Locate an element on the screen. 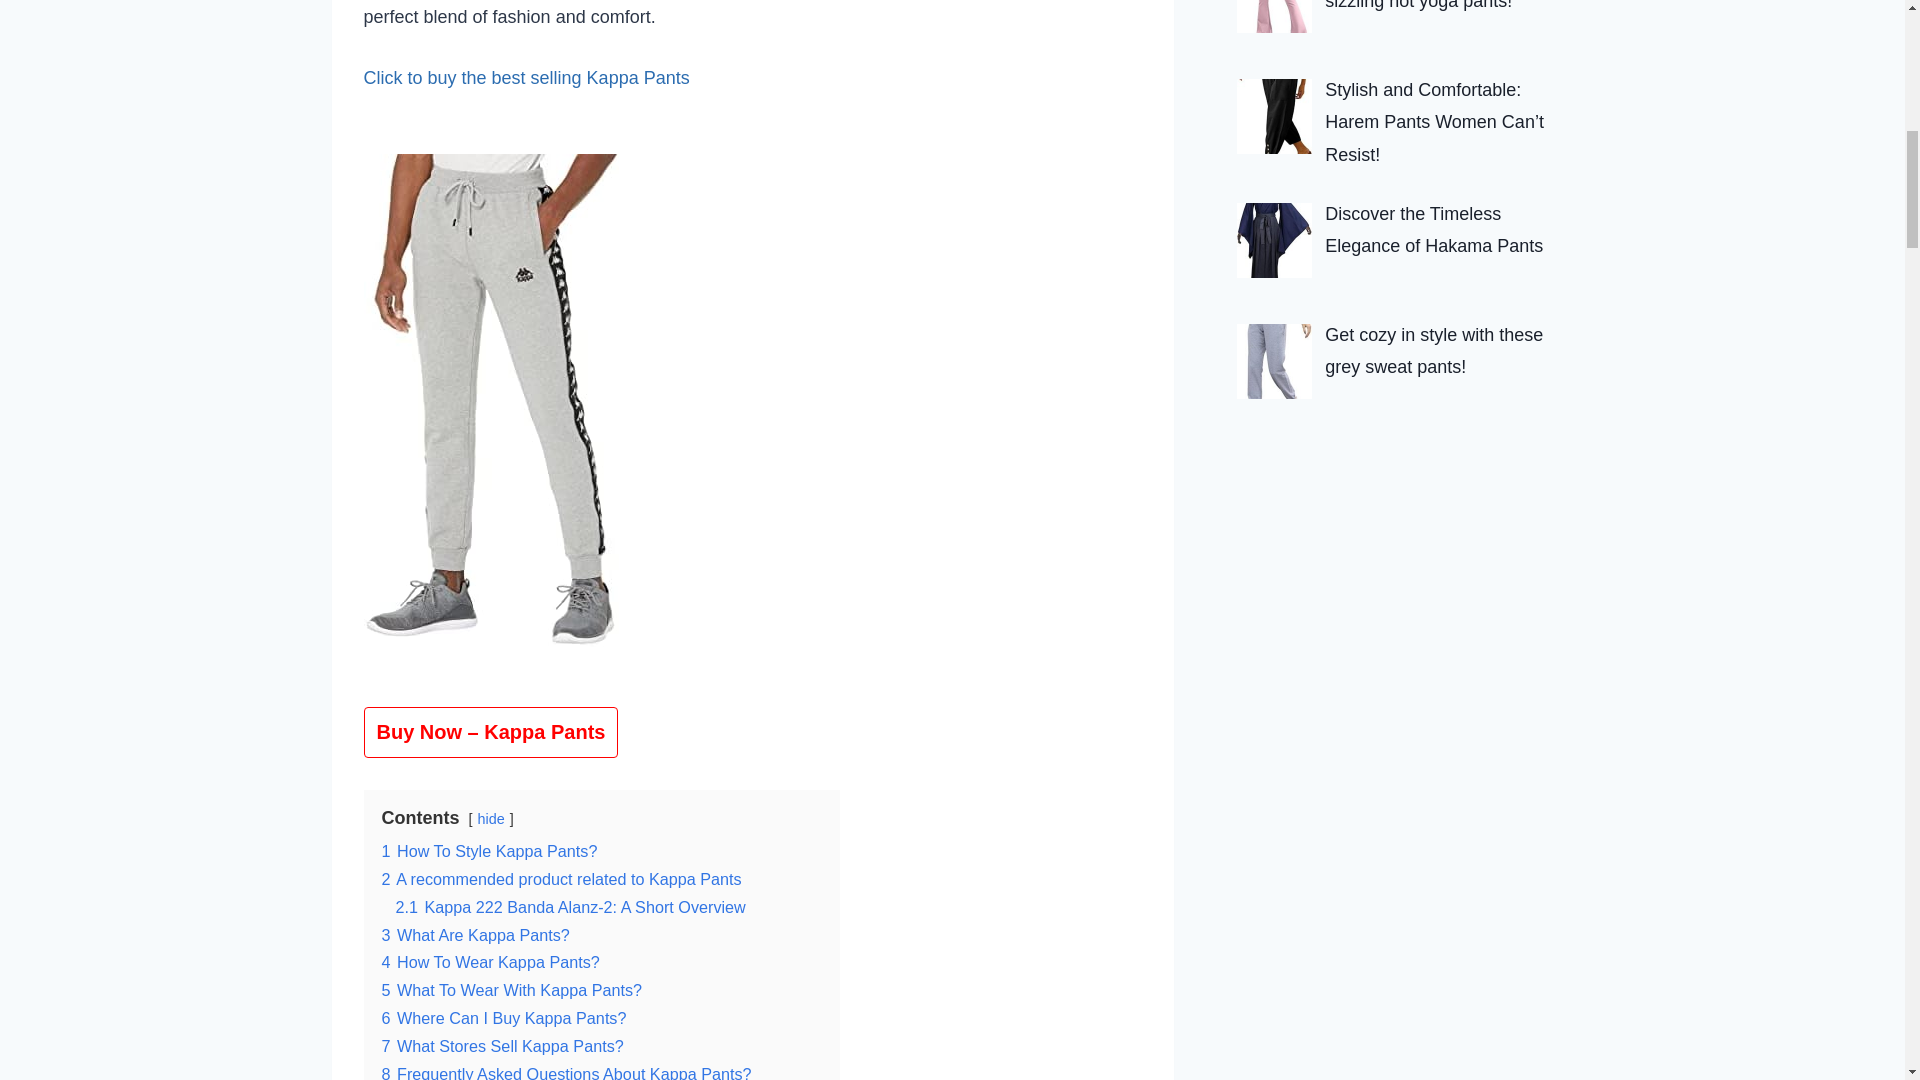 Image resolution: width=1920 pixels, height=1080 pixels. 4 How To Wear Kappa Pants? is located at coordinates (490, 961).